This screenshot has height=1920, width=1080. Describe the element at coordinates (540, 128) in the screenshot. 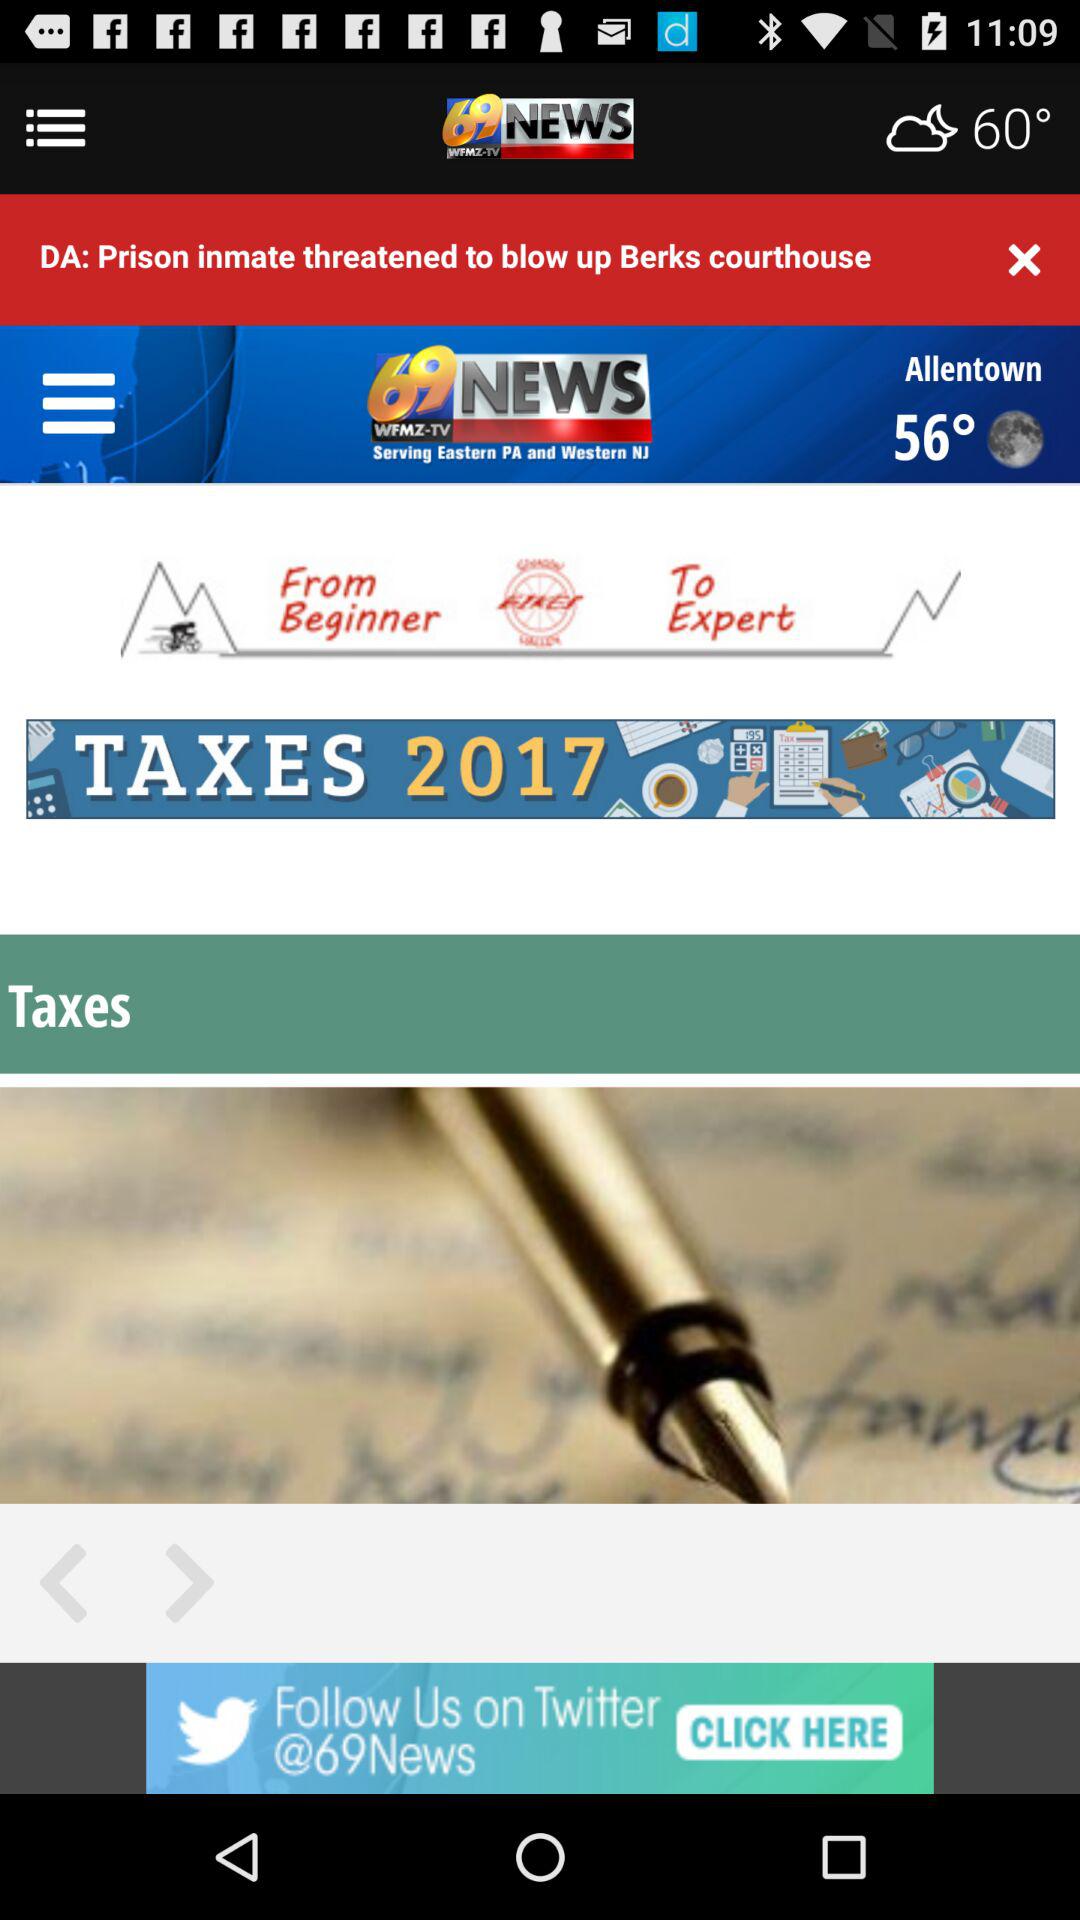

I see `open options menu` at that location.